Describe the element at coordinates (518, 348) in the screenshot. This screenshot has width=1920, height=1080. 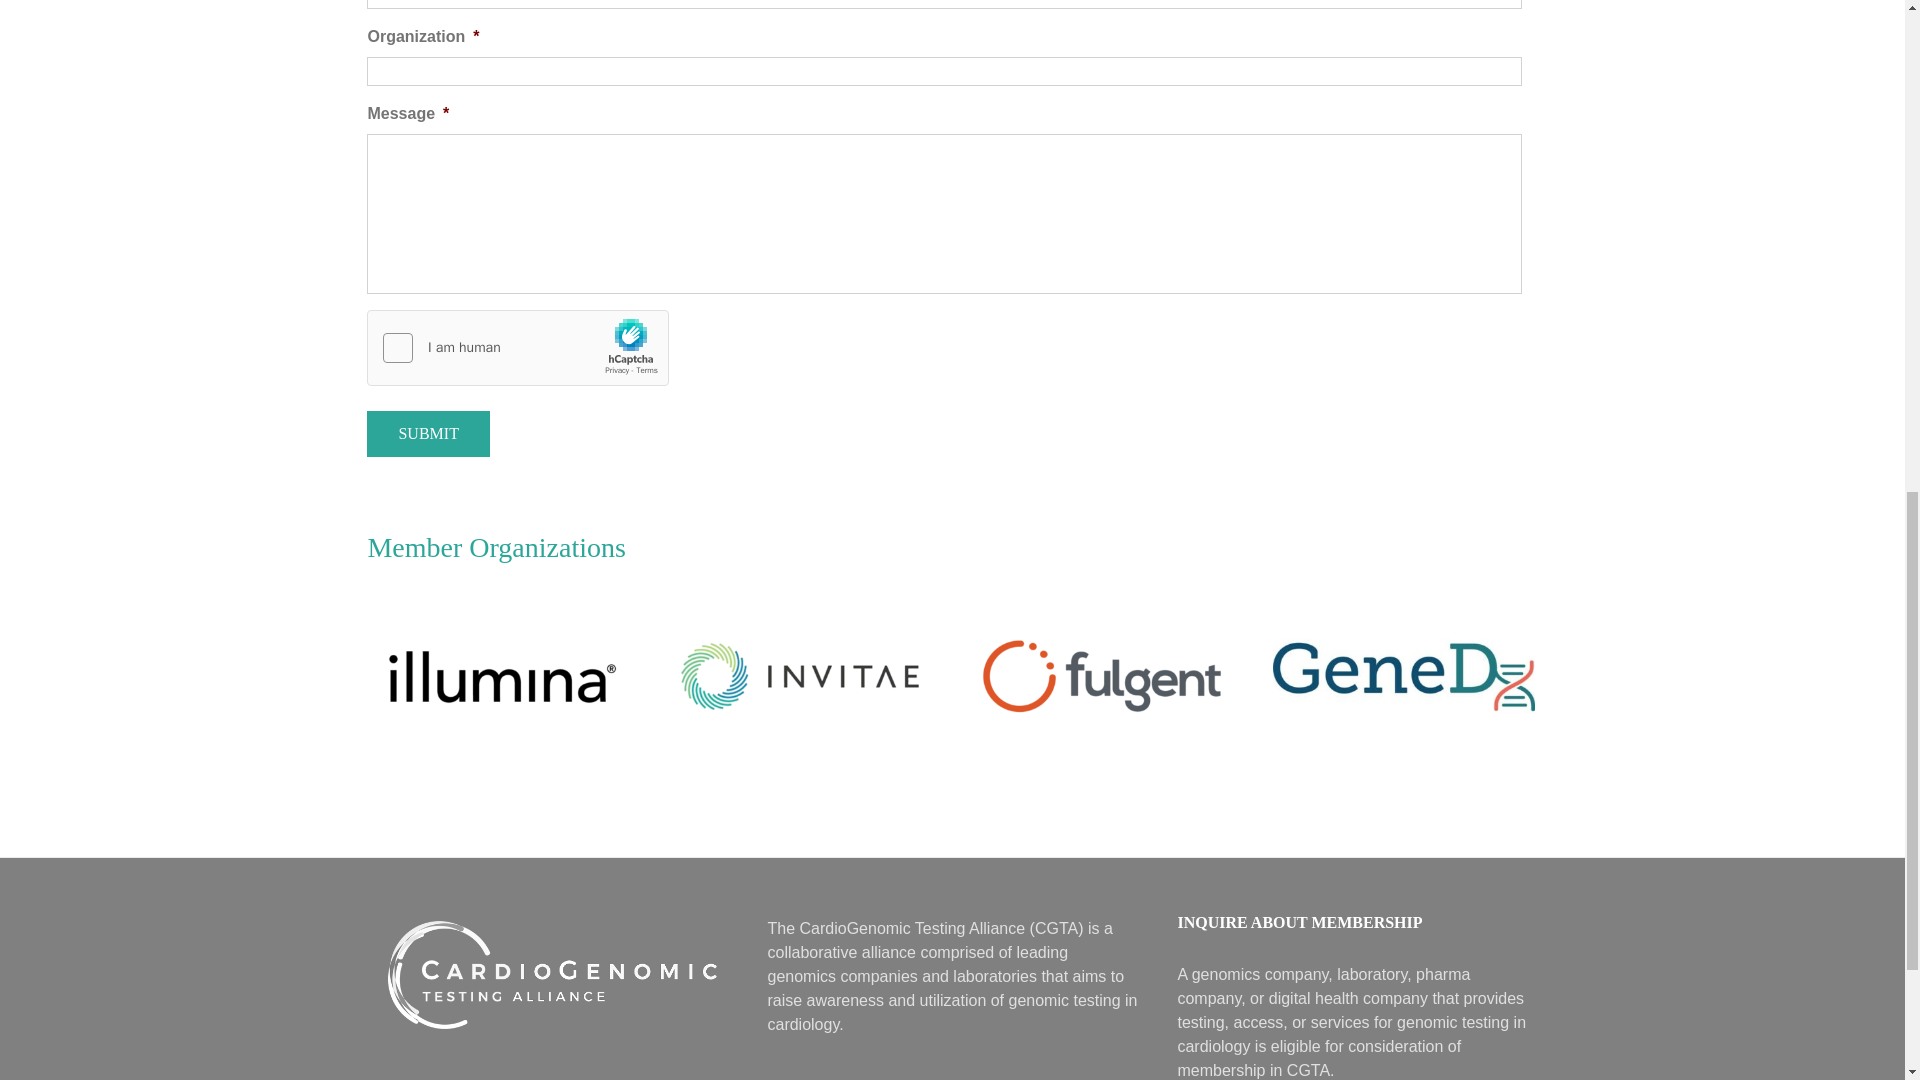
I see `Widget containing checkbox for hCaptcha security challenge` at that location.